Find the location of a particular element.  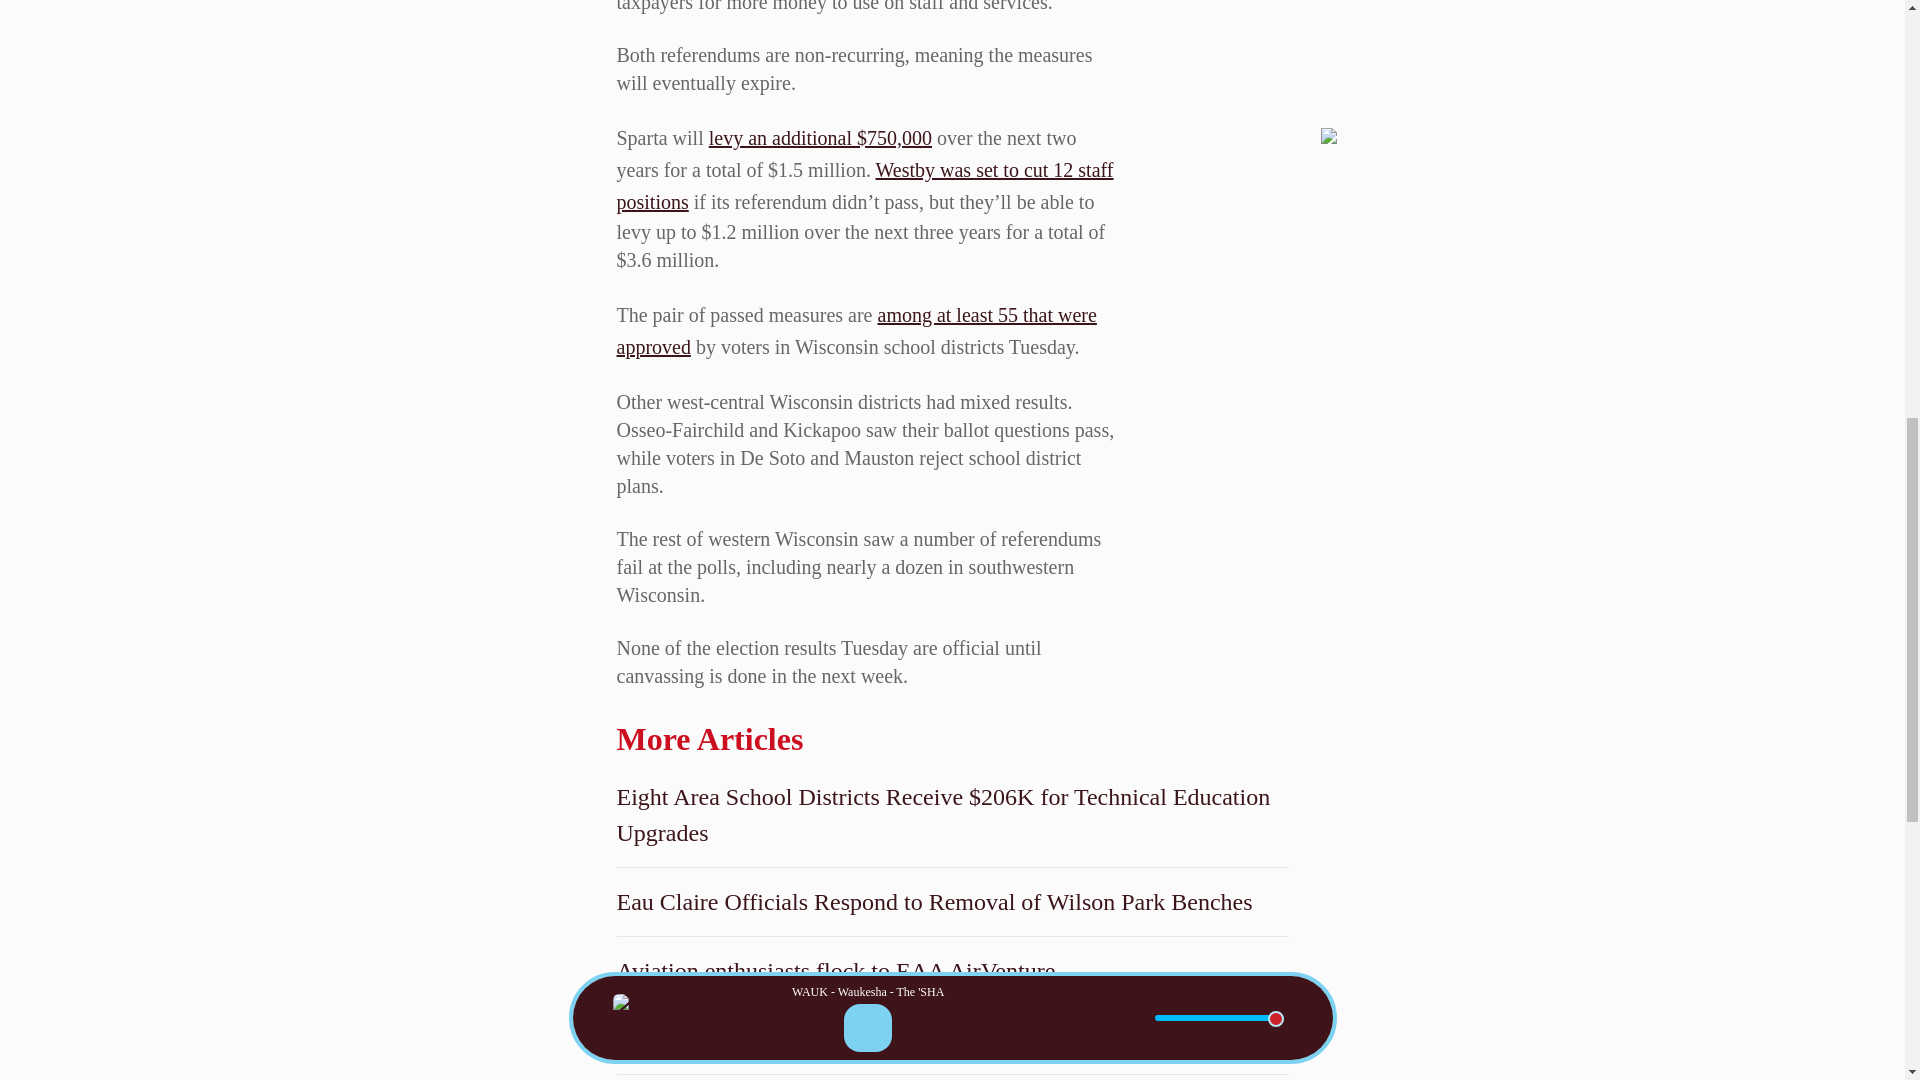

among at least 55 that were approved is located at coordinates (856, 330).